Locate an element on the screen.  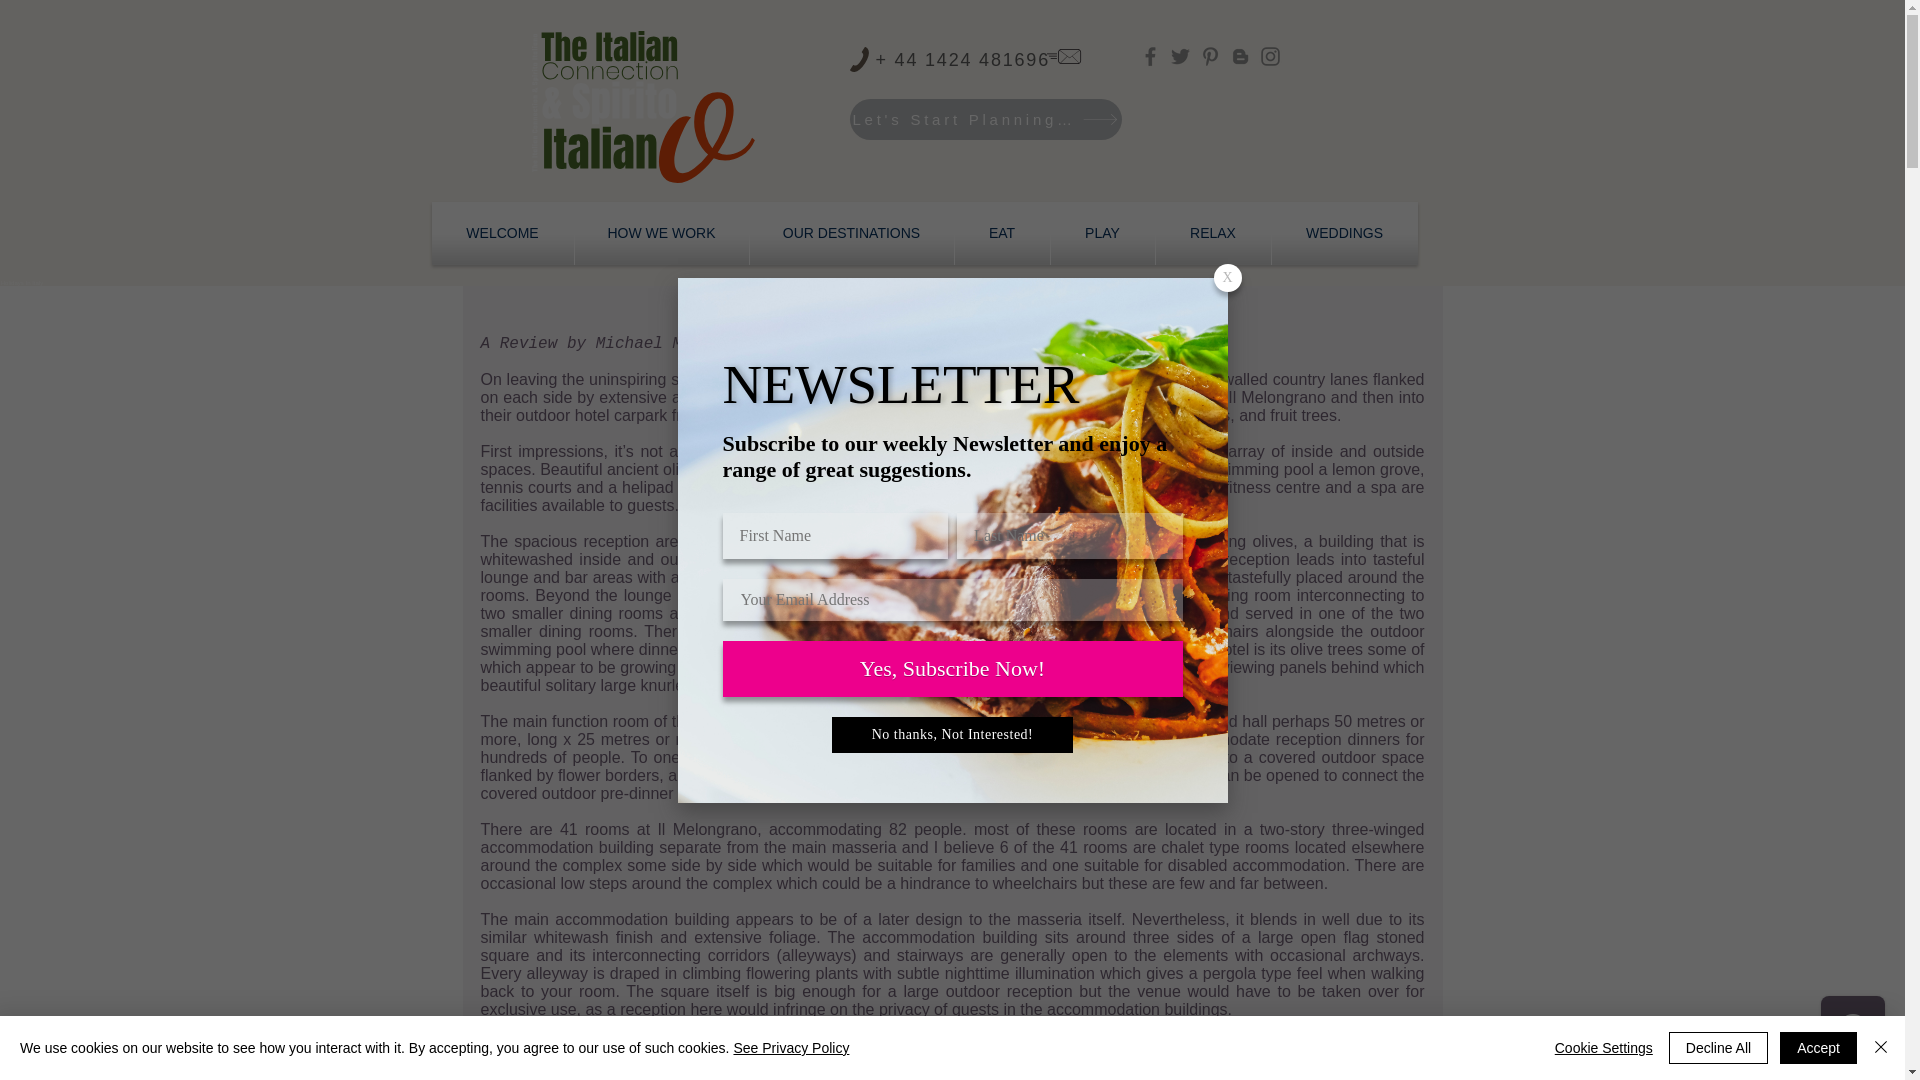
PLAY is located at coordinates (1102, 232).